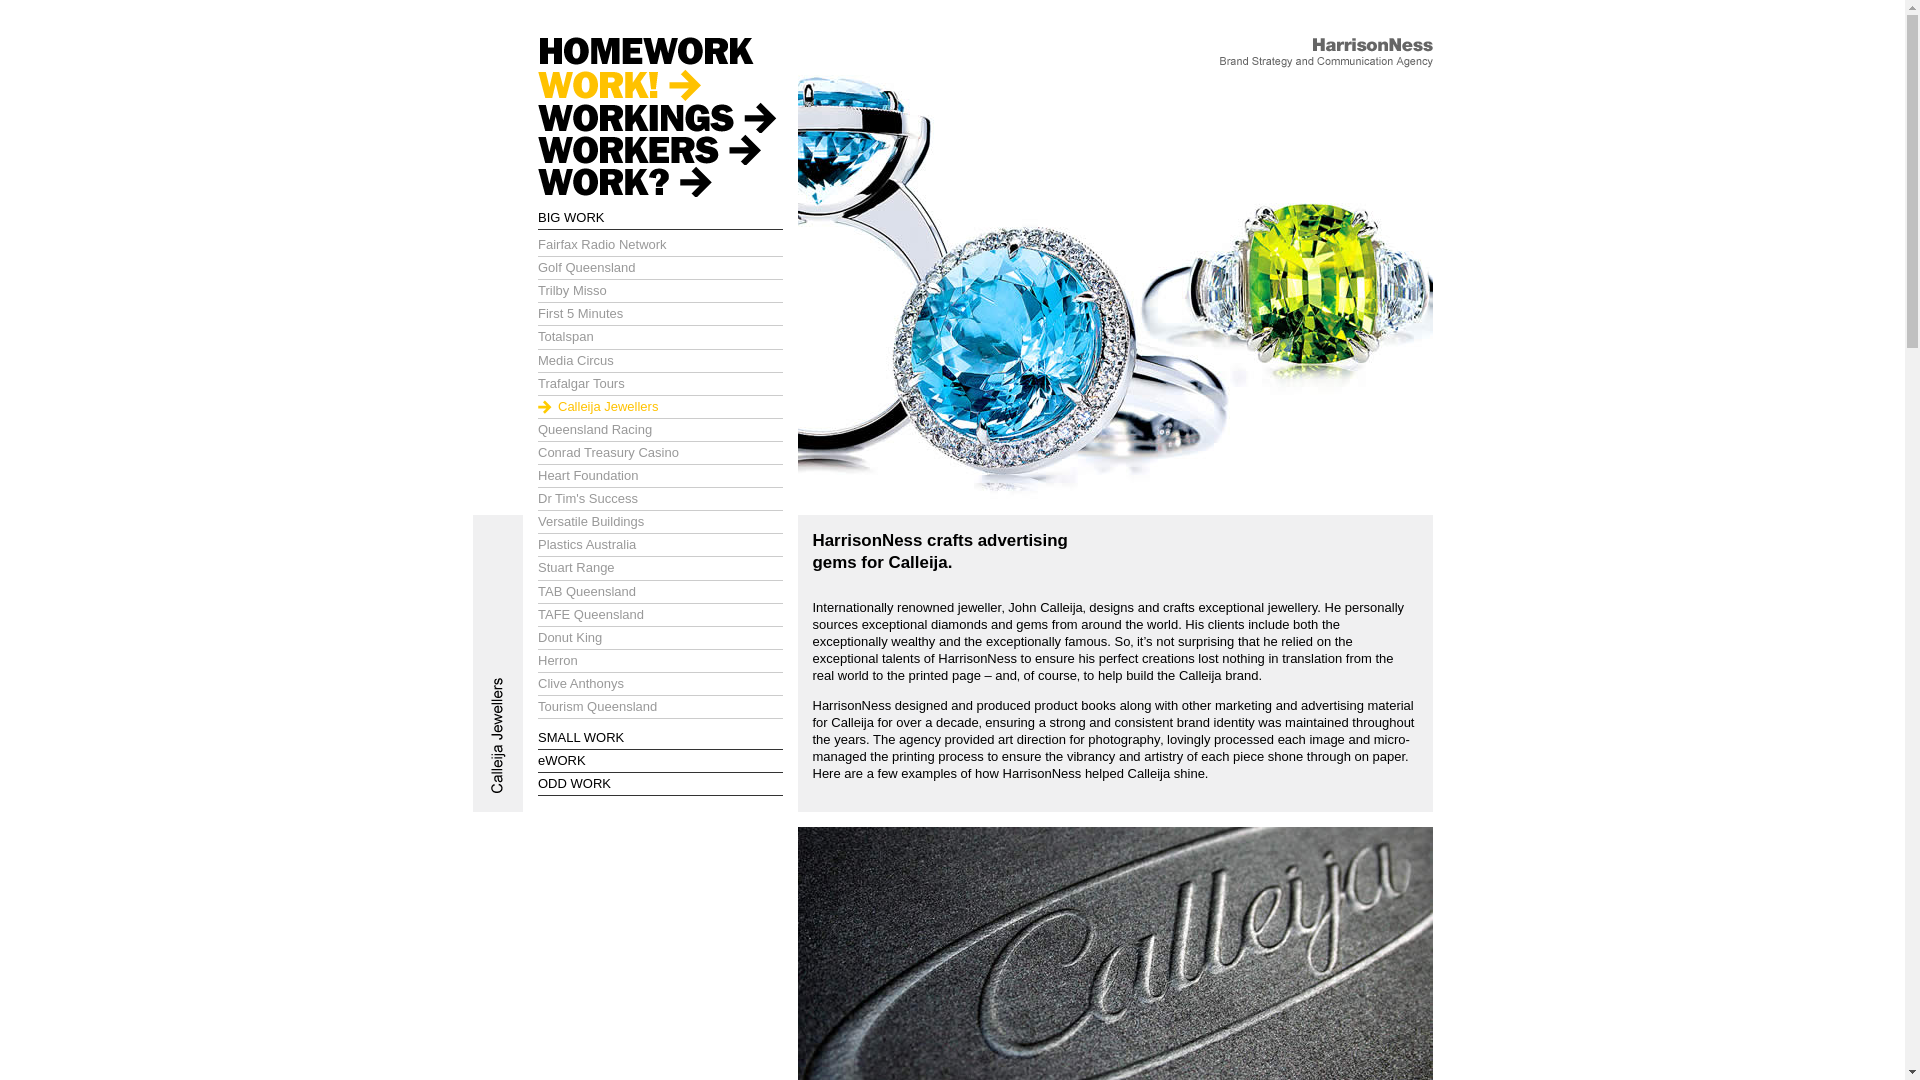 The width and height of the screenshot is (1920, 1080). Describe the element at coordinates (660, 708) in the screenshot. I see `Tourism Queensland` at that location.